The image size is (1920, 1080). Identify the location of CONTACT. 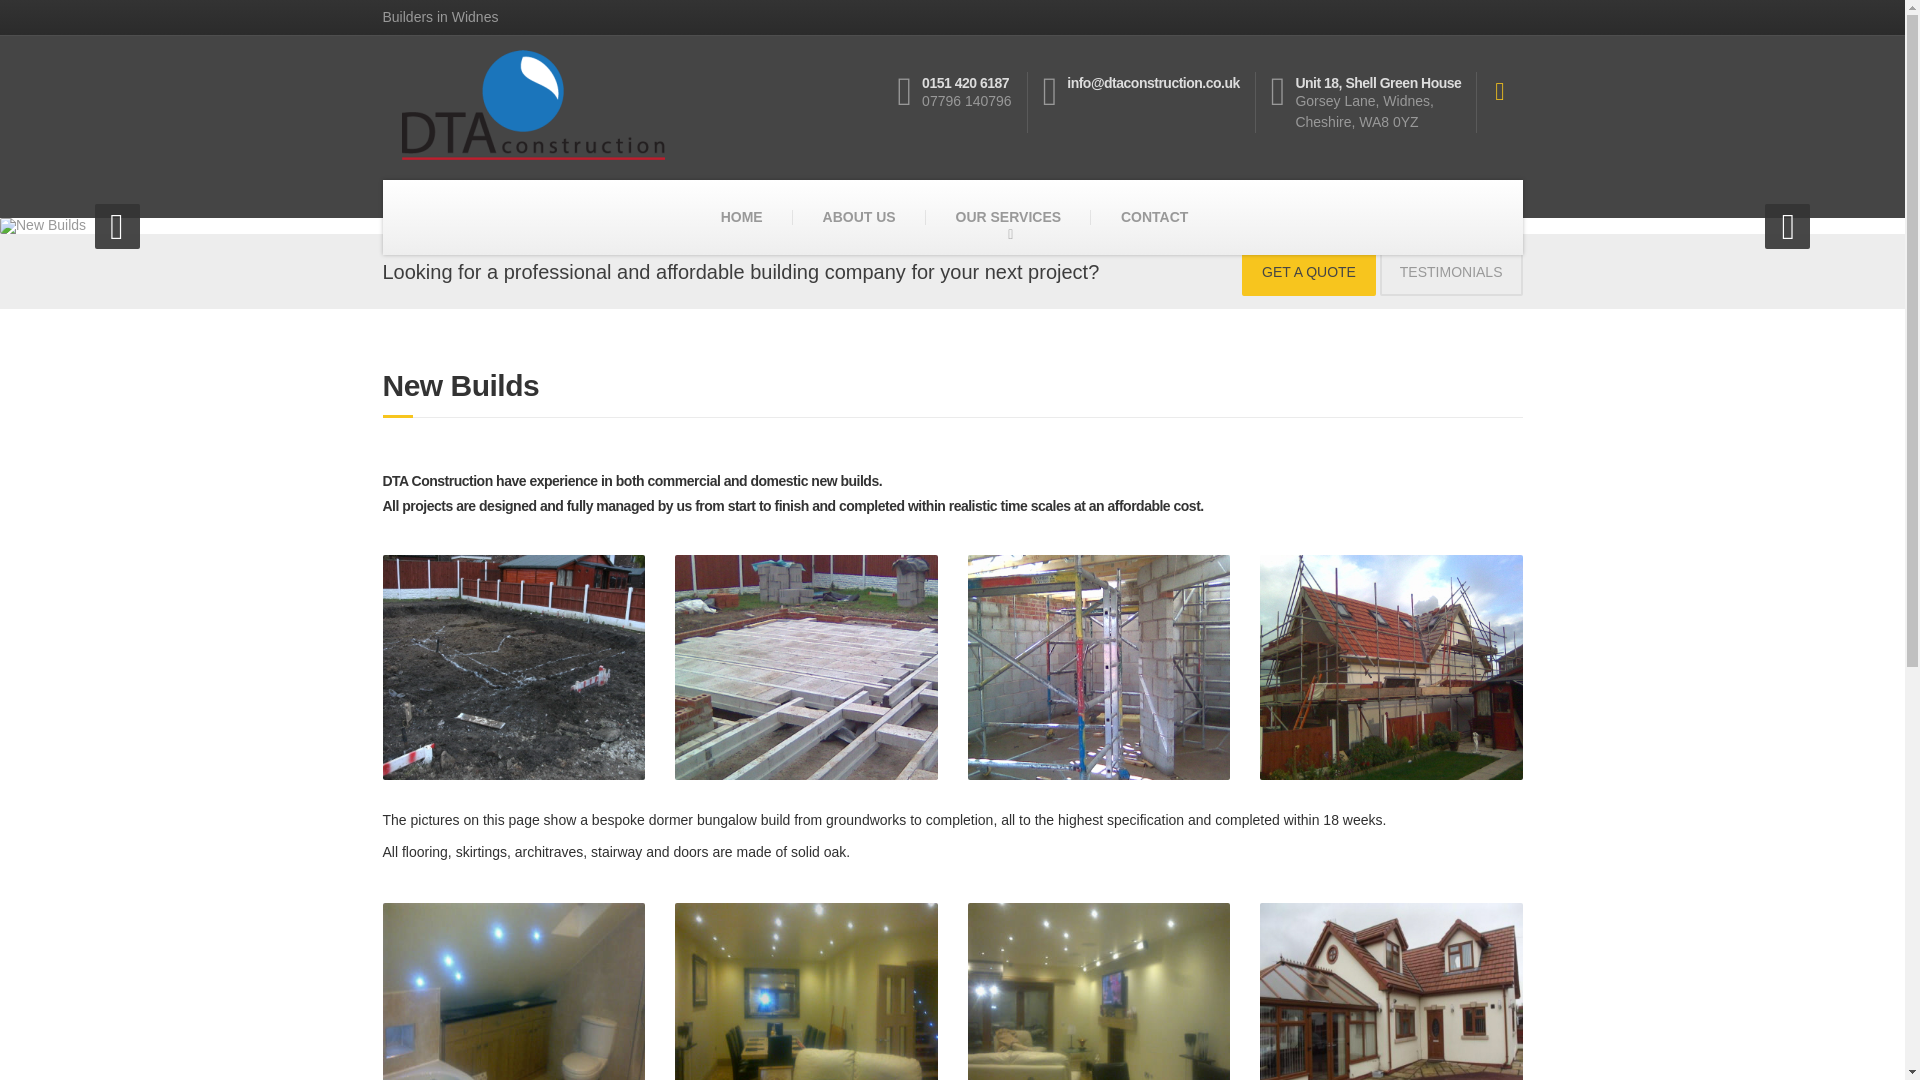
(1154, 217).